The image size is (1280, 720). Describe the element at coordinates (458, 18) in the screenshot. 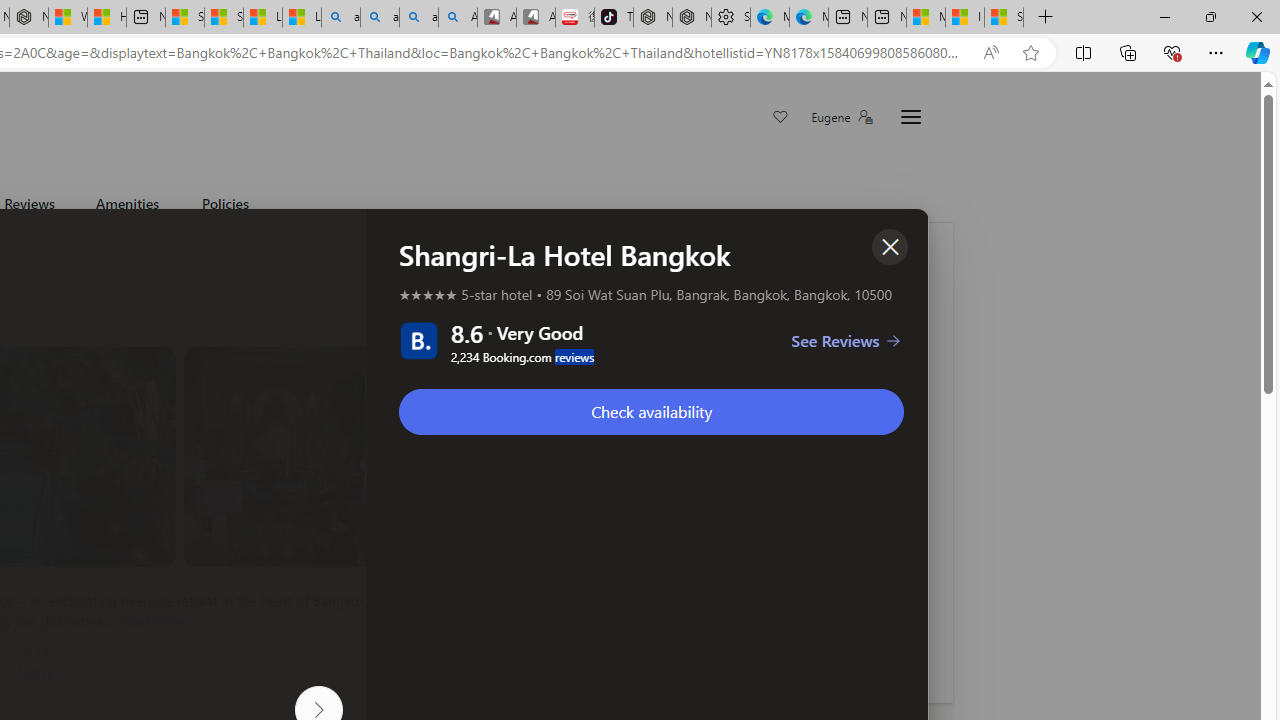

I see `Amazon Echo Robot - Search Images` at that location.